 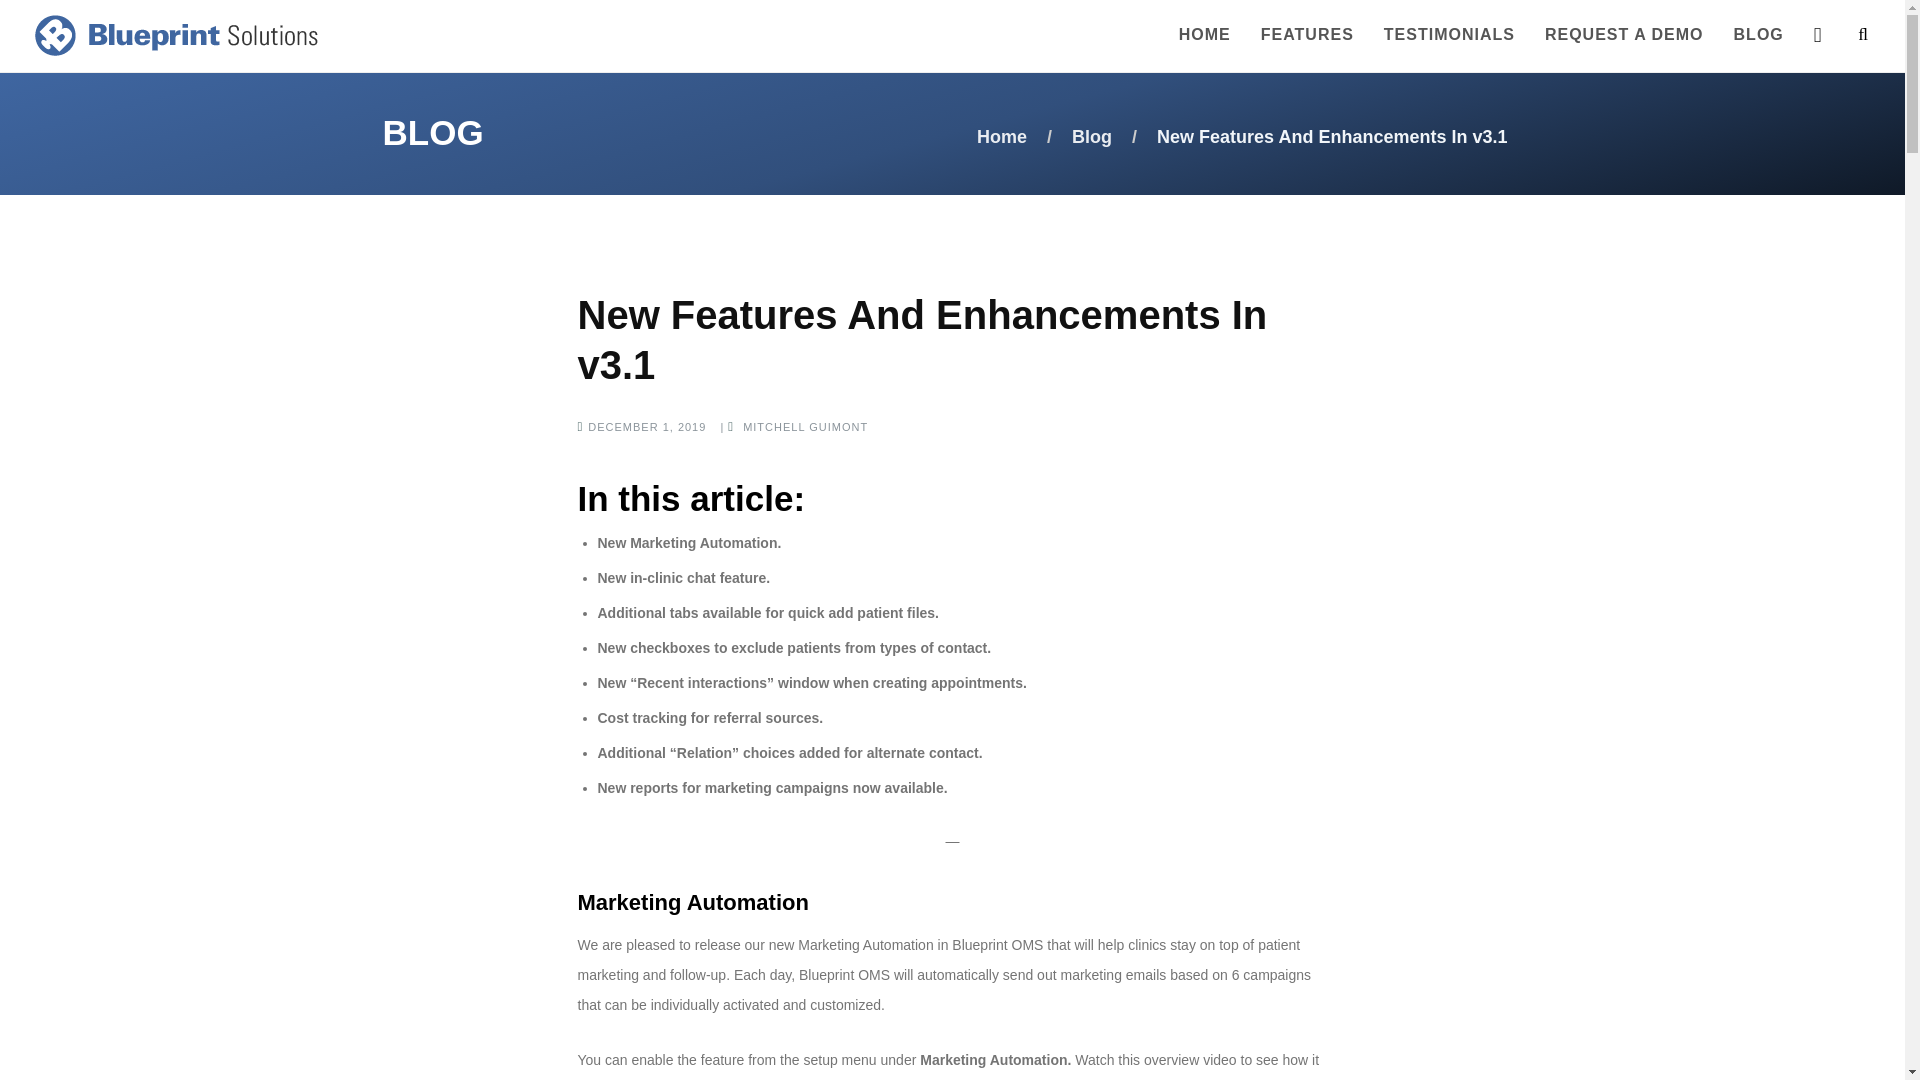 What do you see at coordinates (1449, 34) in the screenshot?
I see `TESTIMONIALS` at bounding box center [1449, 34].